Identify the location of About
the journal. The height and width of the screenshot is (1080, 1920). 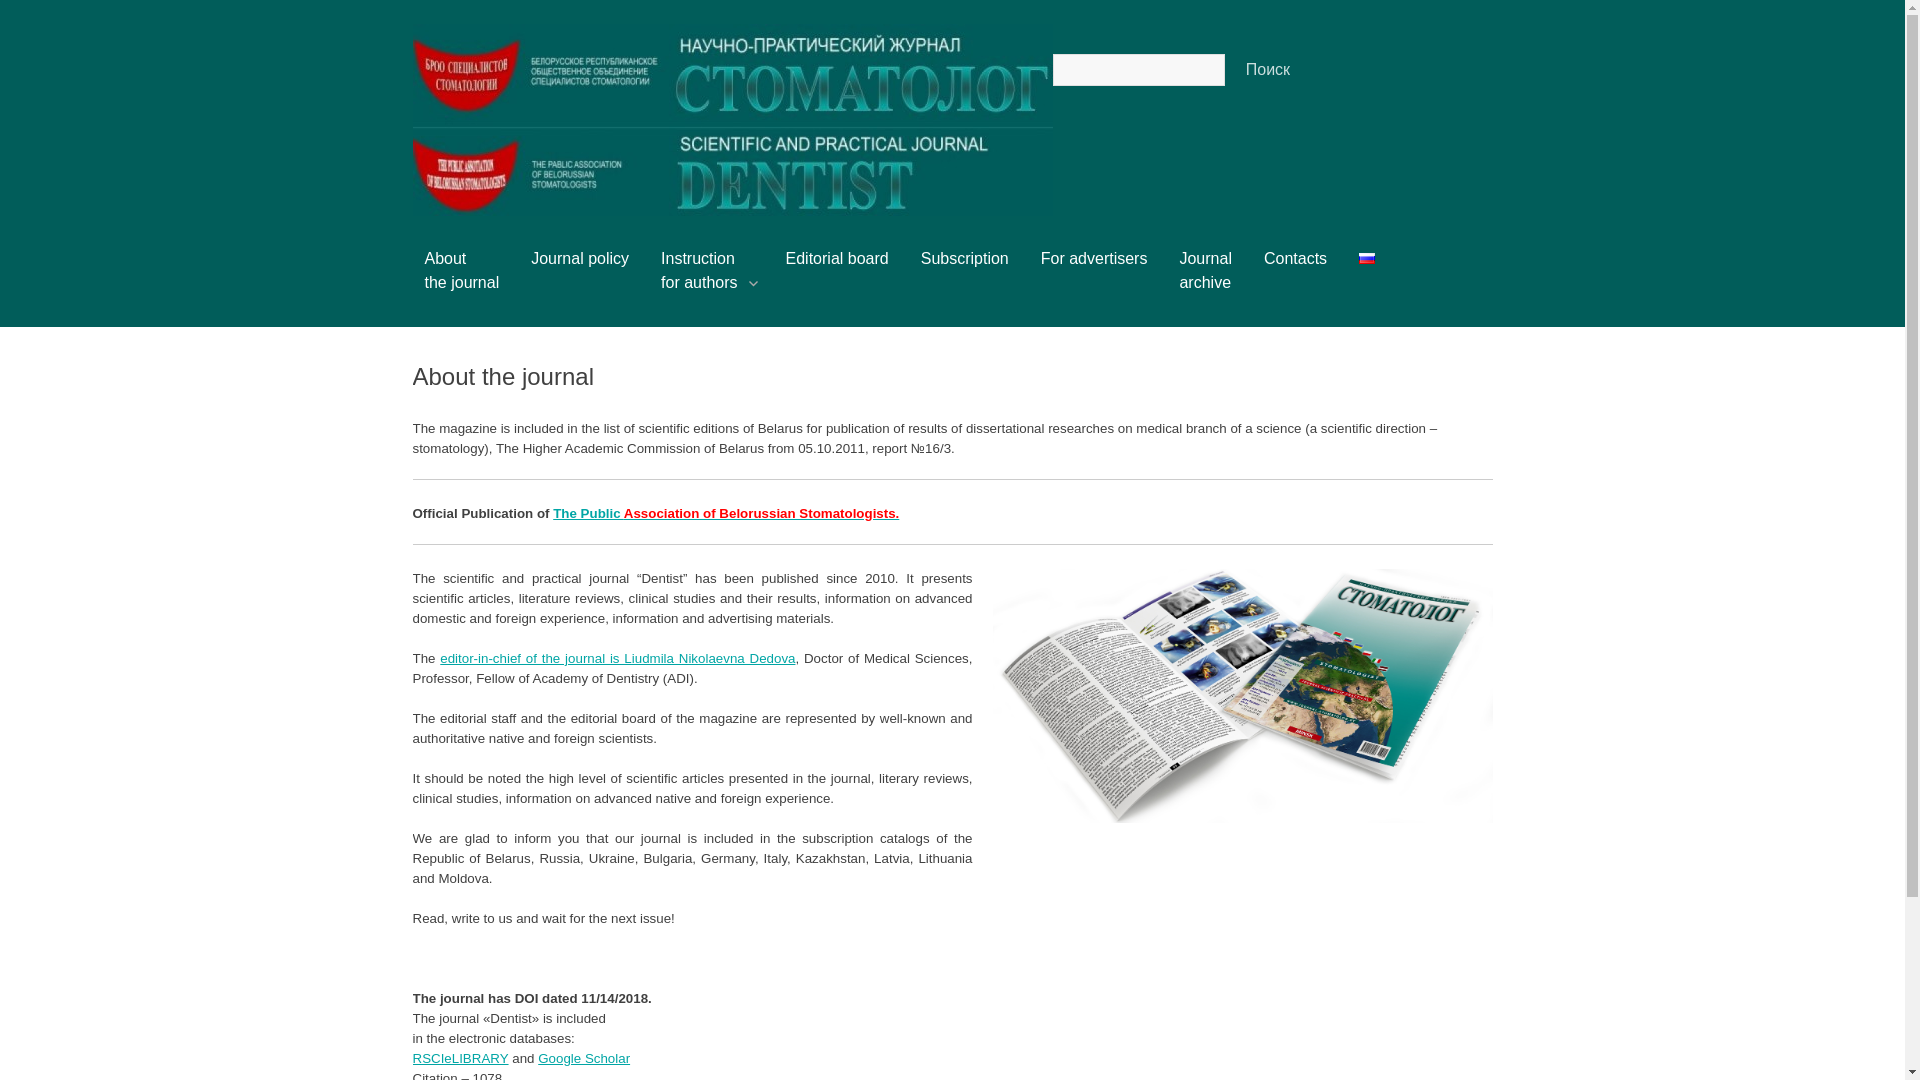
(462, 279).